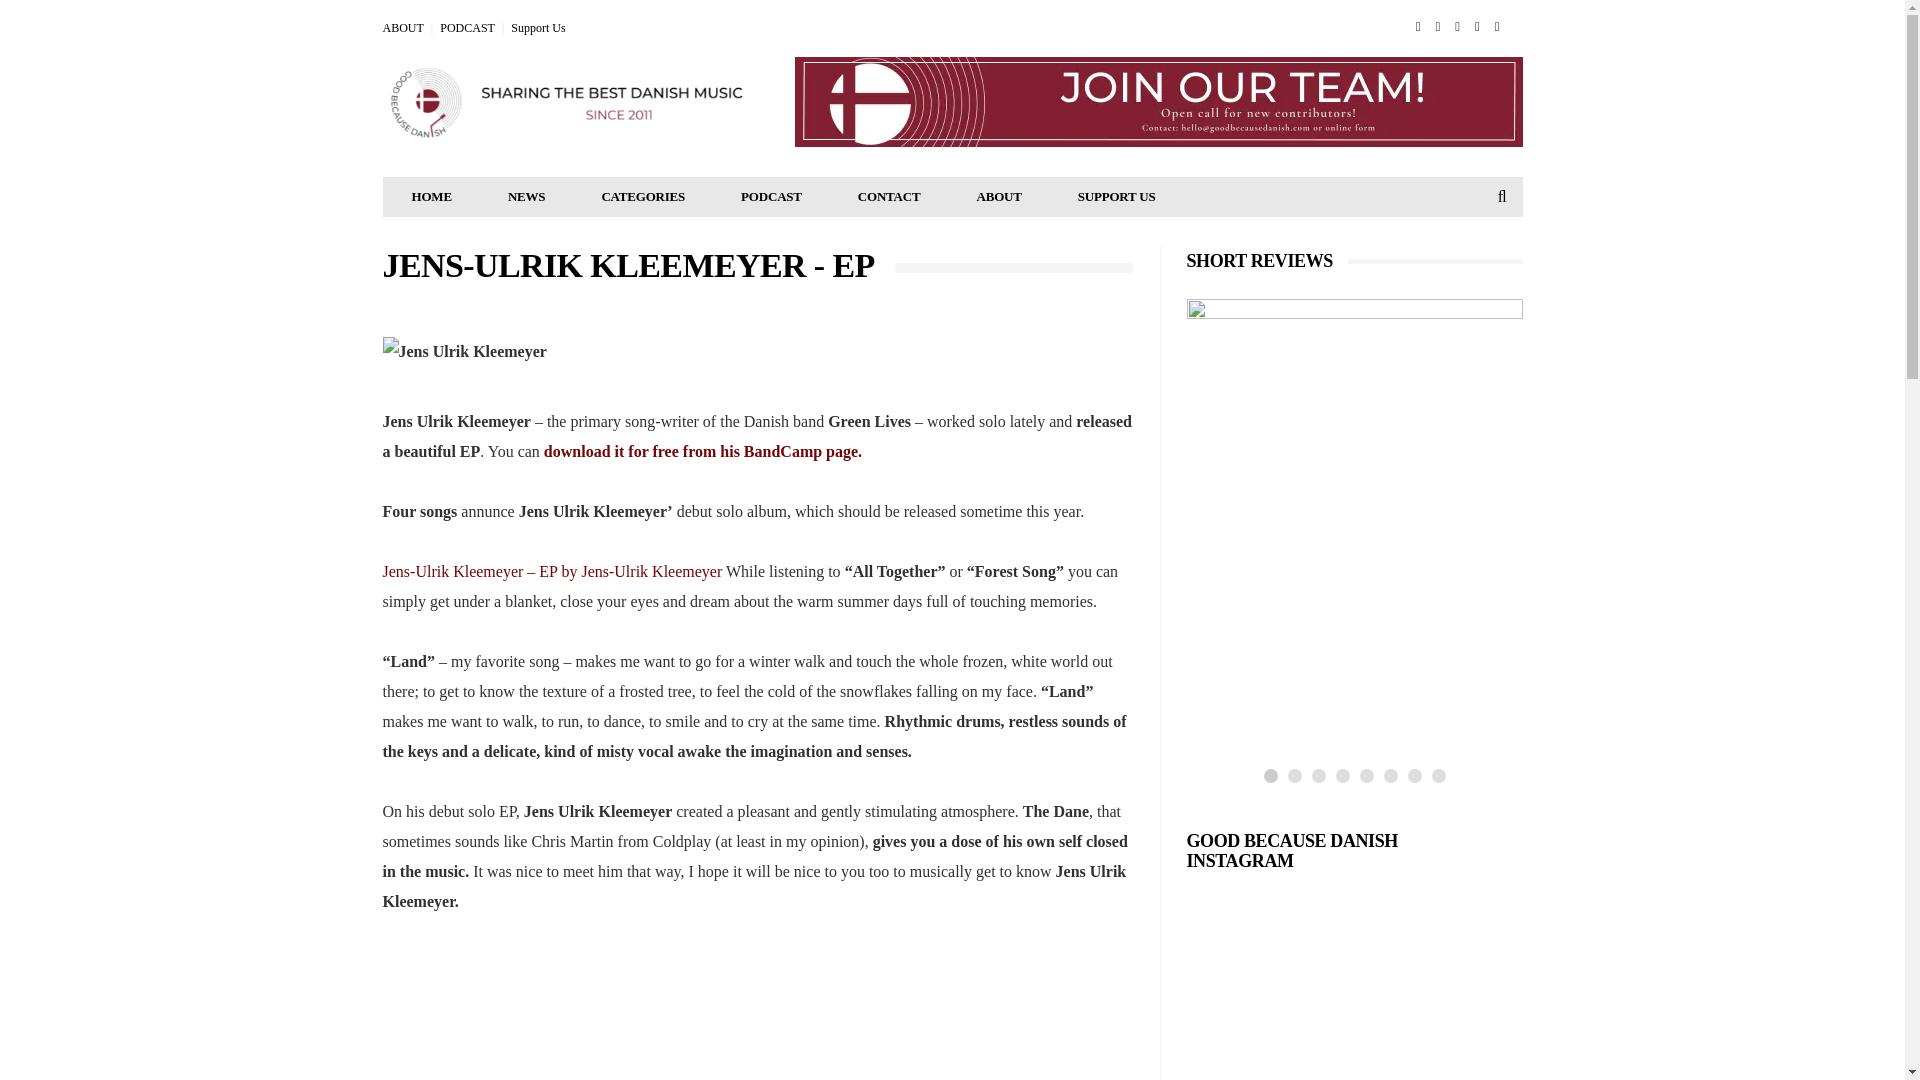 The height and width of the screenshot is (1080, 1920). I want to click on CATEGORIES, so click(642, 197).